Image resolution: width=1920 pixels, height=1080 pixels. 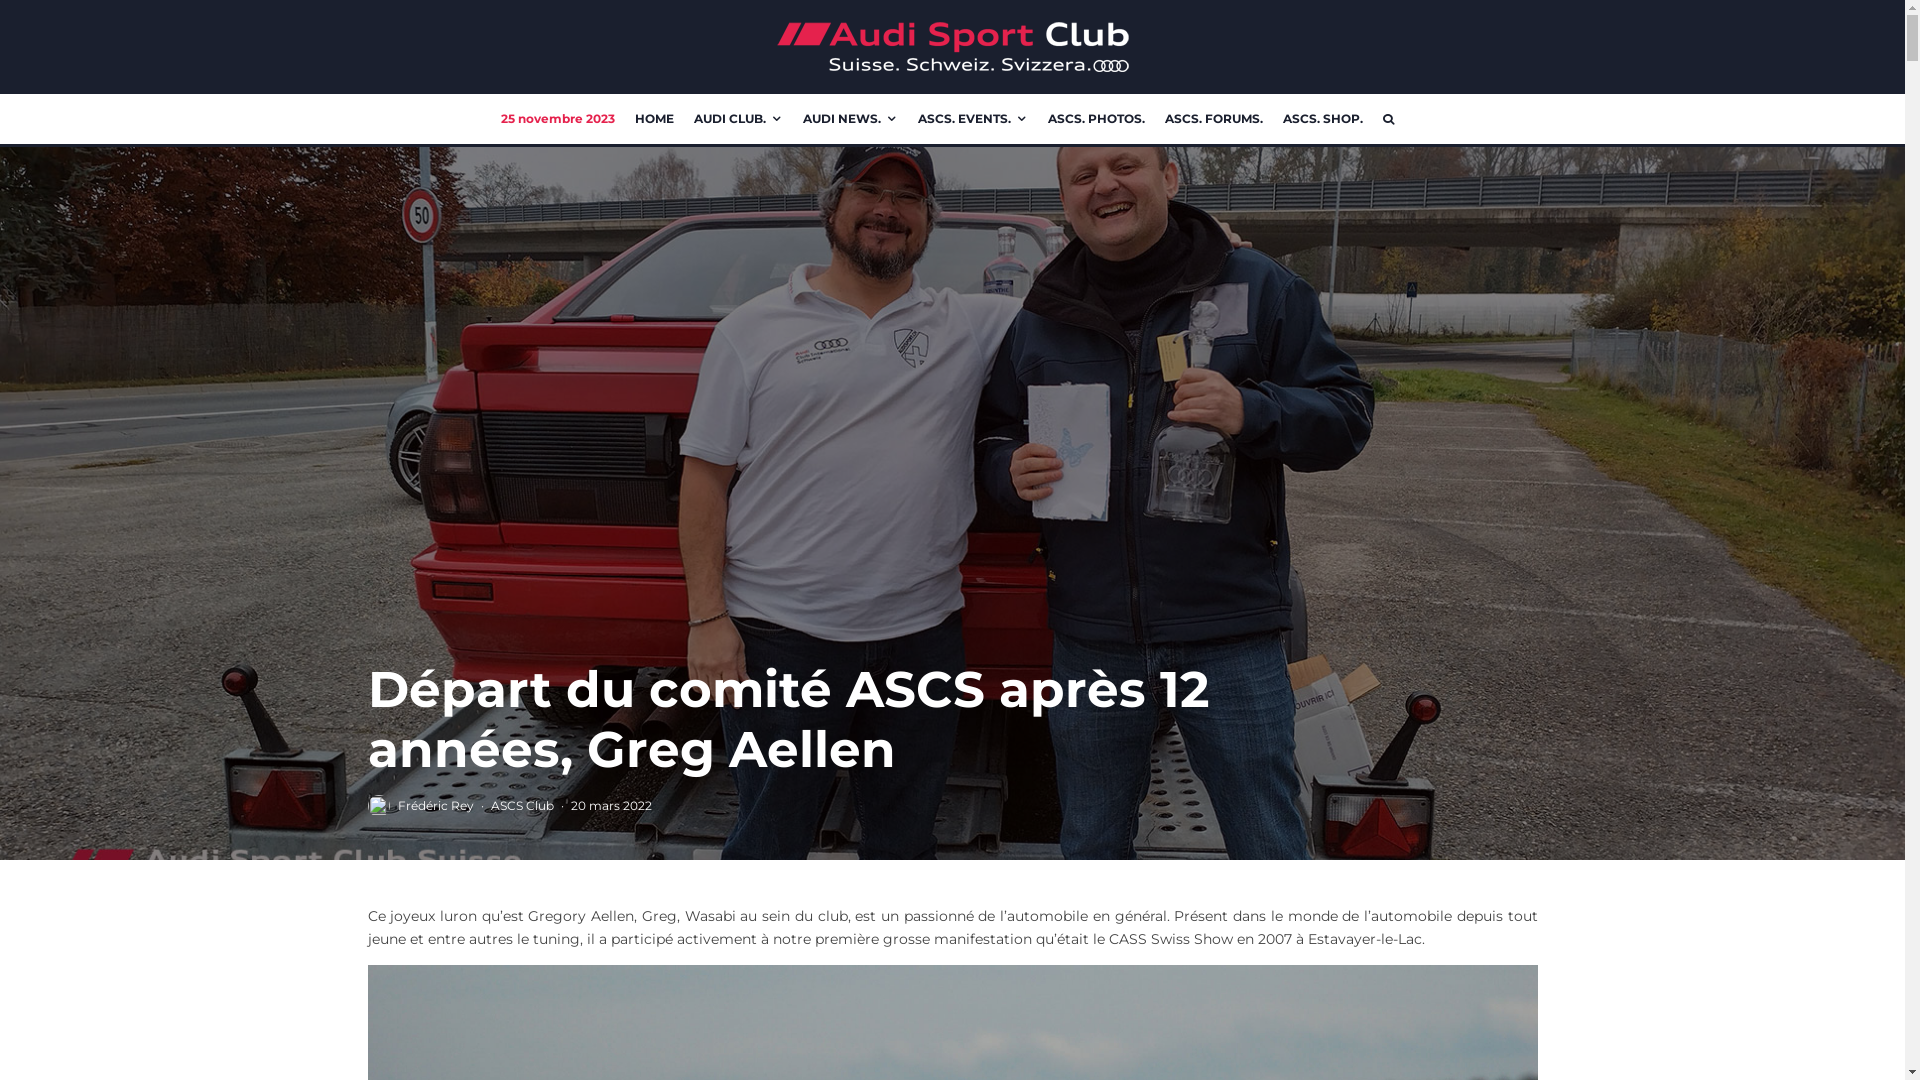 What do you see at coordinates (1323, 119) in the screenshot?
I see `ASCS. SHOP.` at bounding box center [1323, 119].